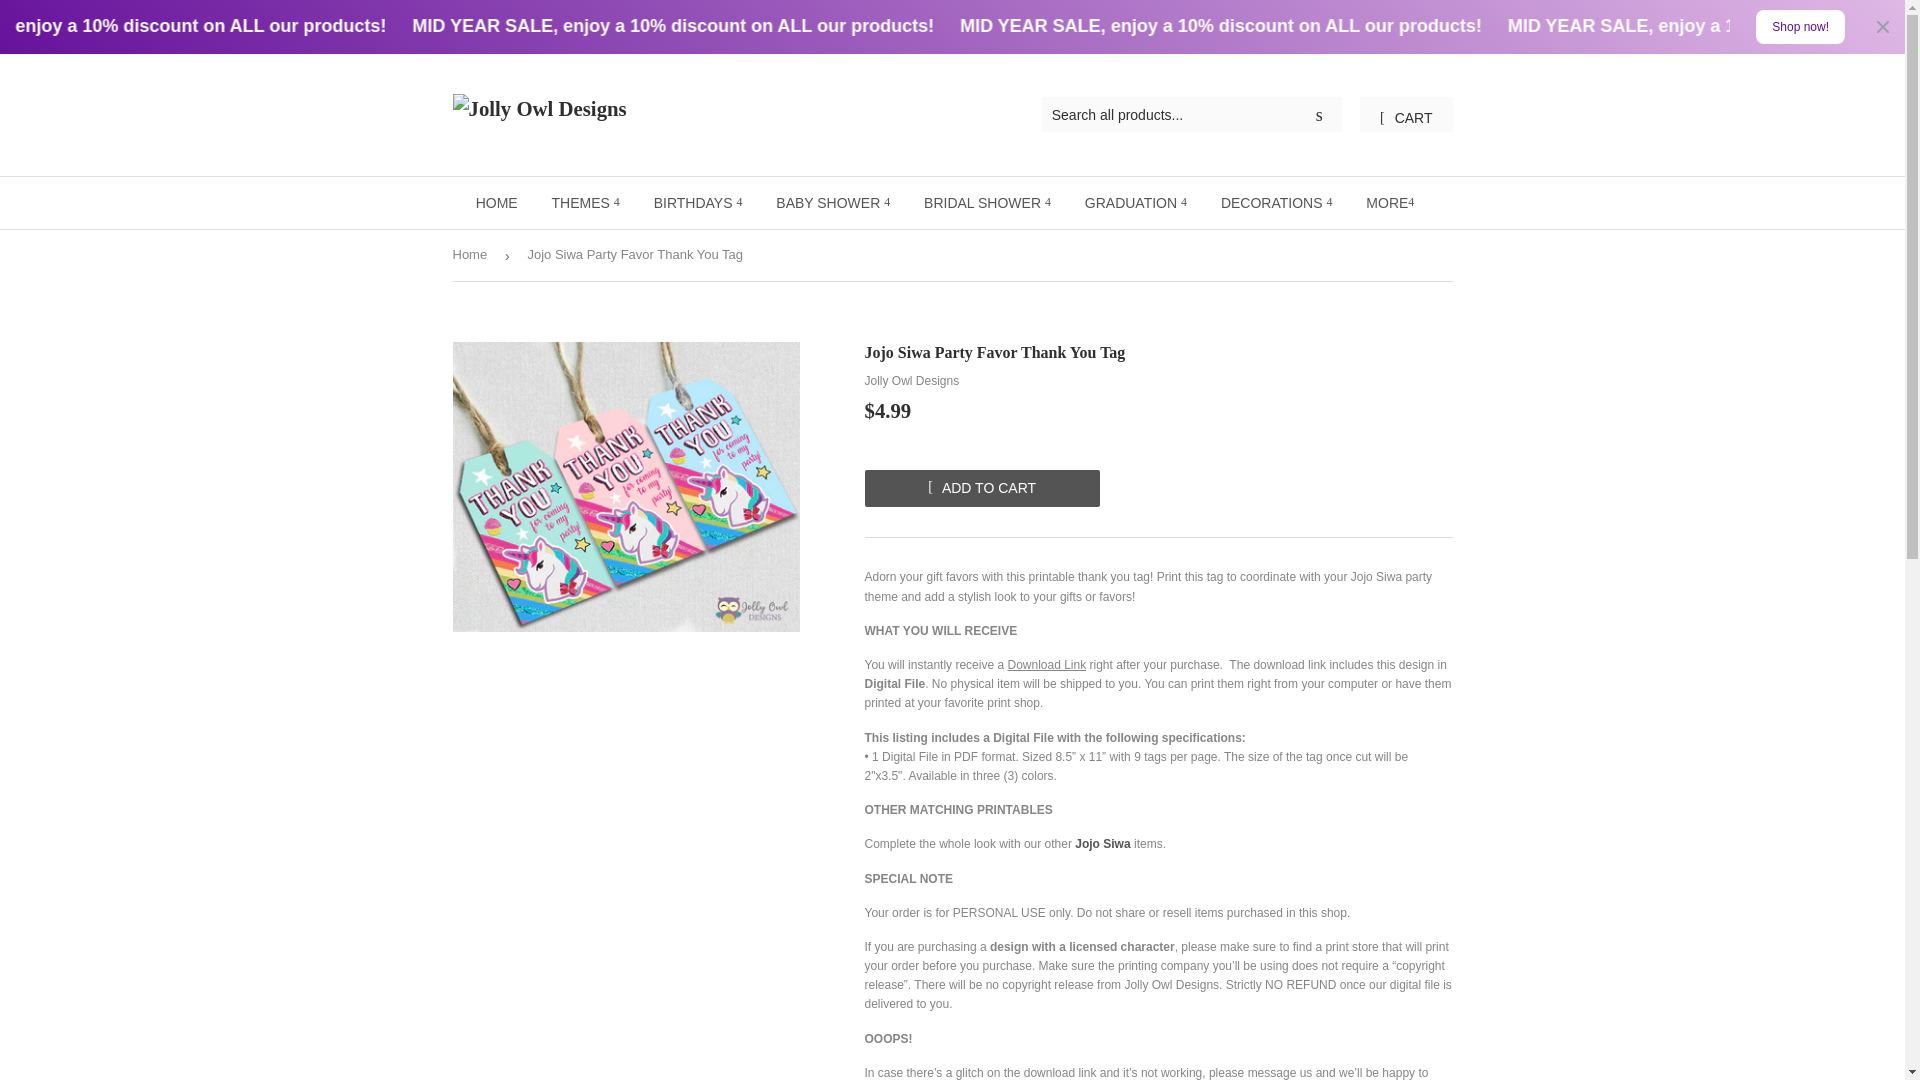 This screenshot has height=1080, width=1920. I want to click on Shop now!, so click(1800, 26).